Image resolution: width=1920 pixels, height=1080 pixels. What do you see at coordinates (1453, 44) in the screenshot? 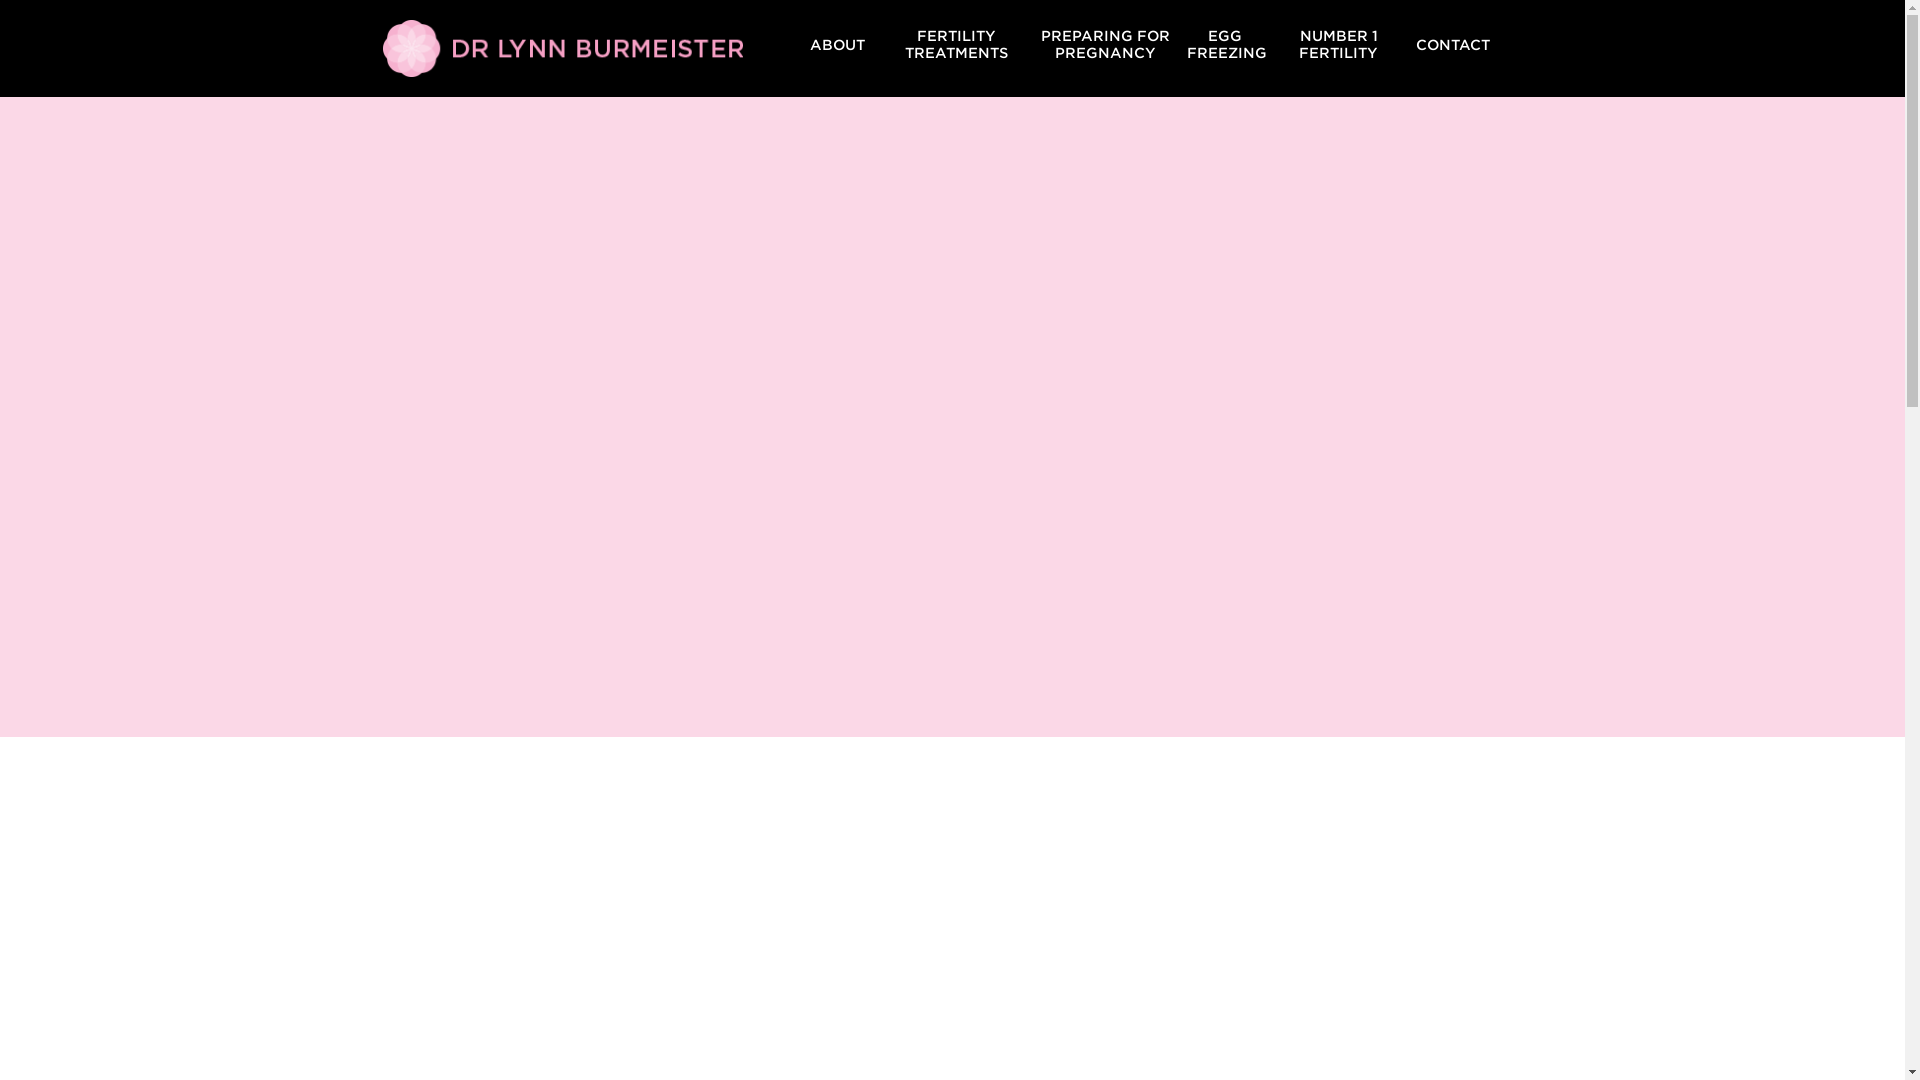
I see `CONTACT` at bounding box center [1453, 44].